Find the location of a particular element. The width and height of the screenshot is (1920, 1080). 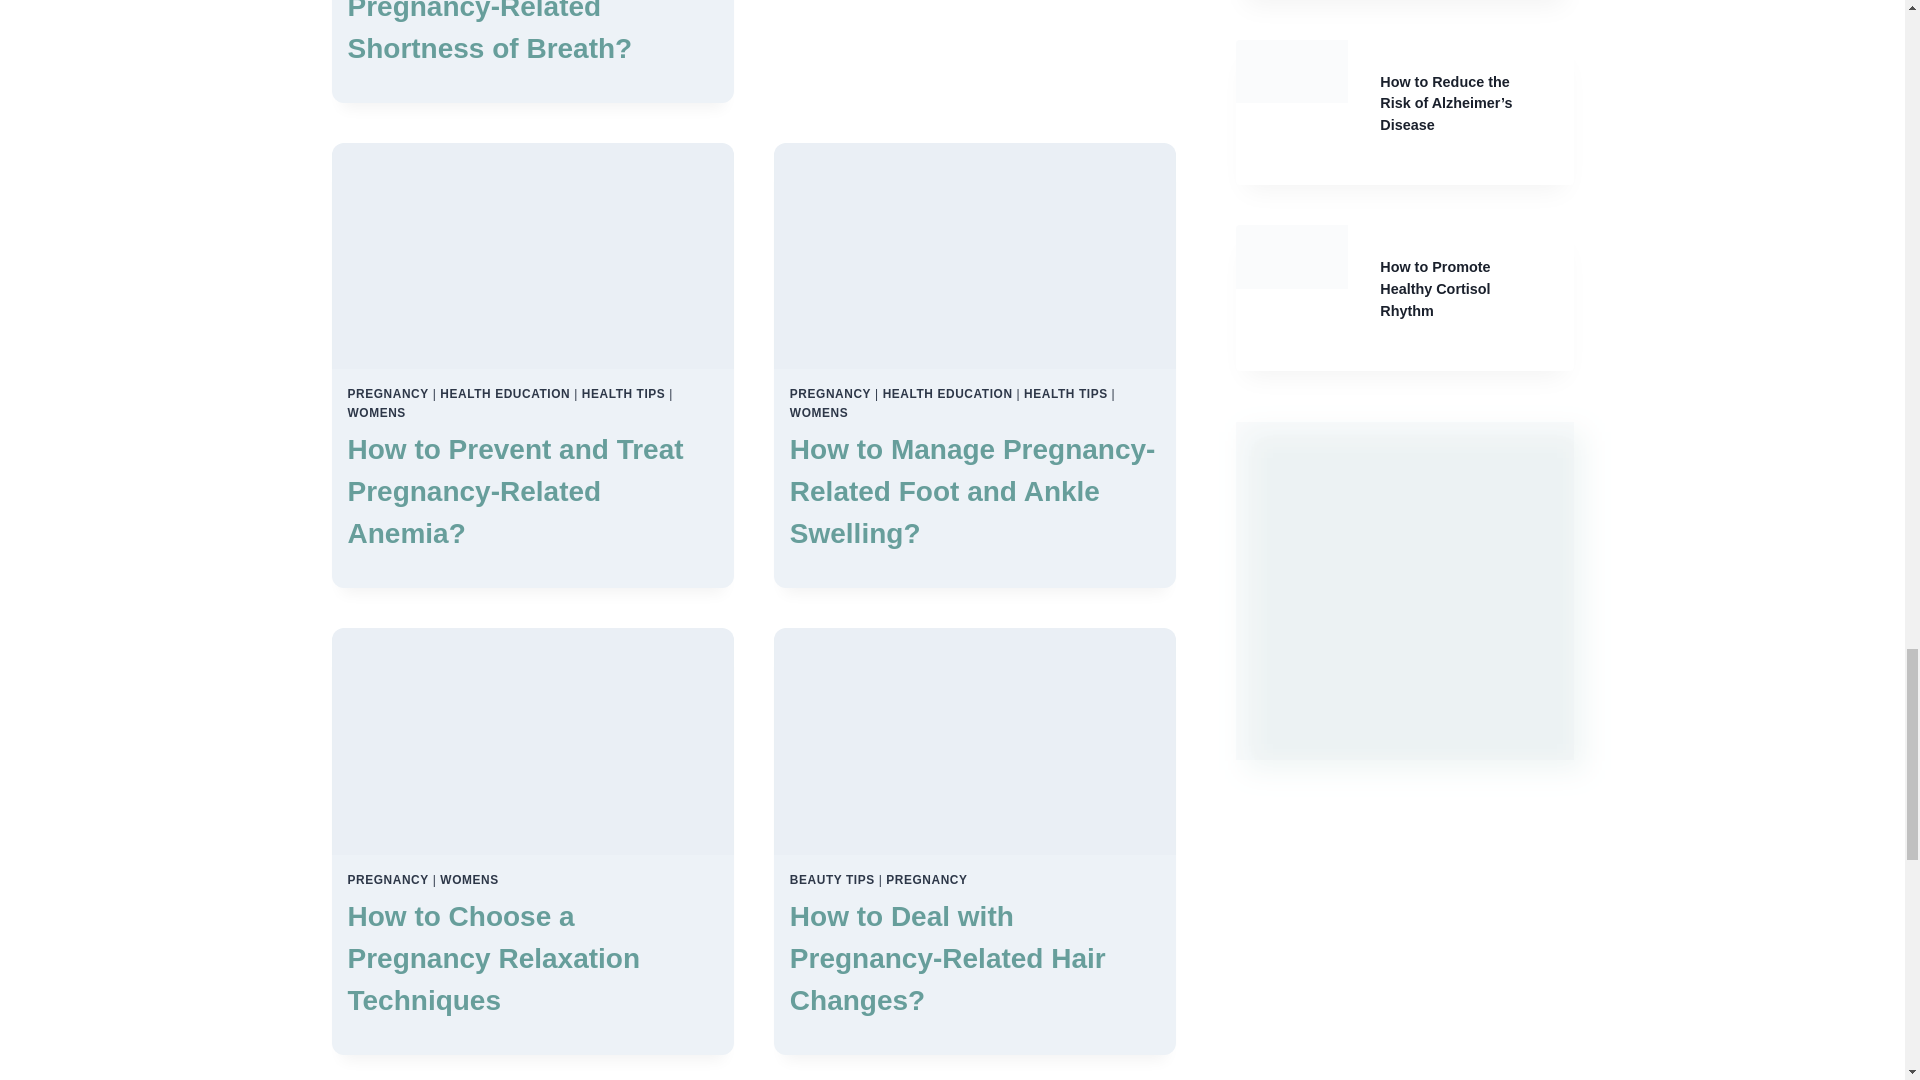

Put Your Ad Here is located at coordinates (1405, 590).